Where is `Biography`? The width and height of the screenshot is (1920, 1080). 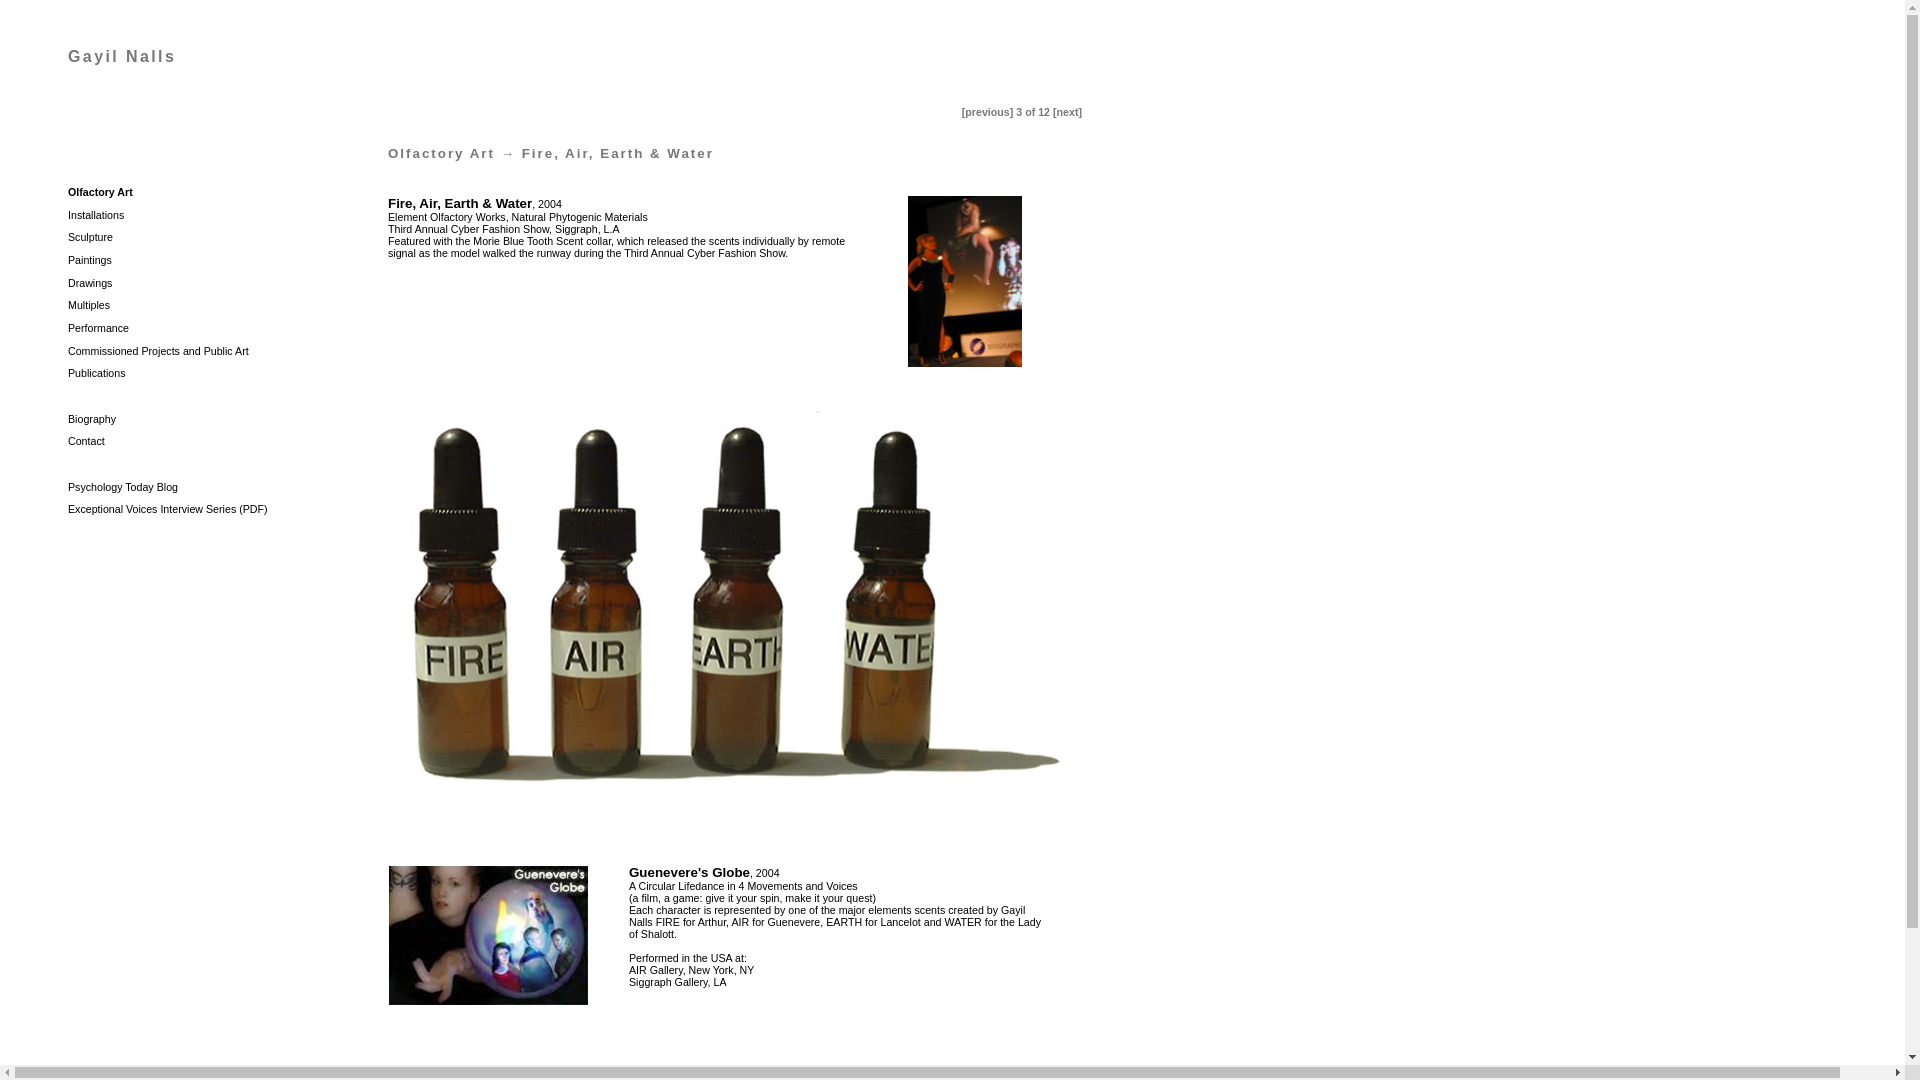
Biography is located at coordinates (91, 418).